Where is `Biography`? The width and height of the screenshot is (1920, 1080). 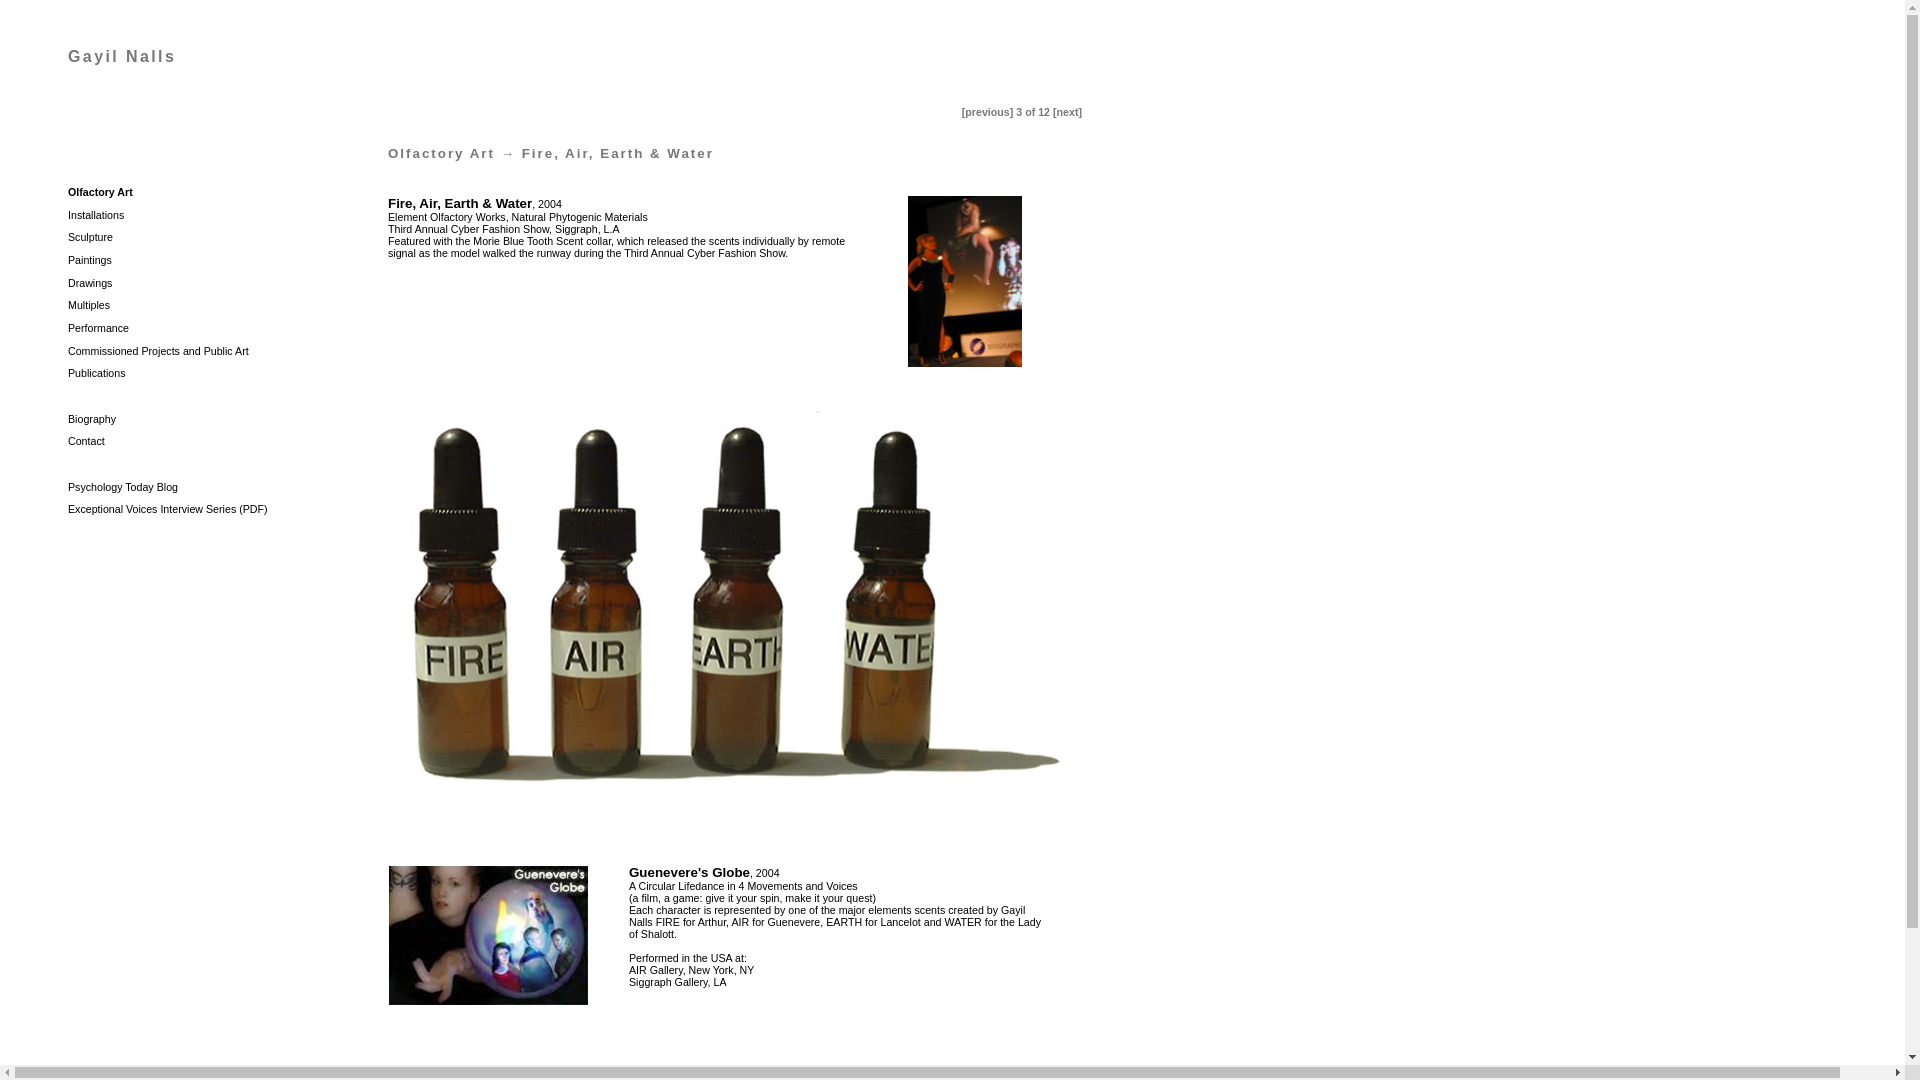
Biography is located at coordinates (91, 418).